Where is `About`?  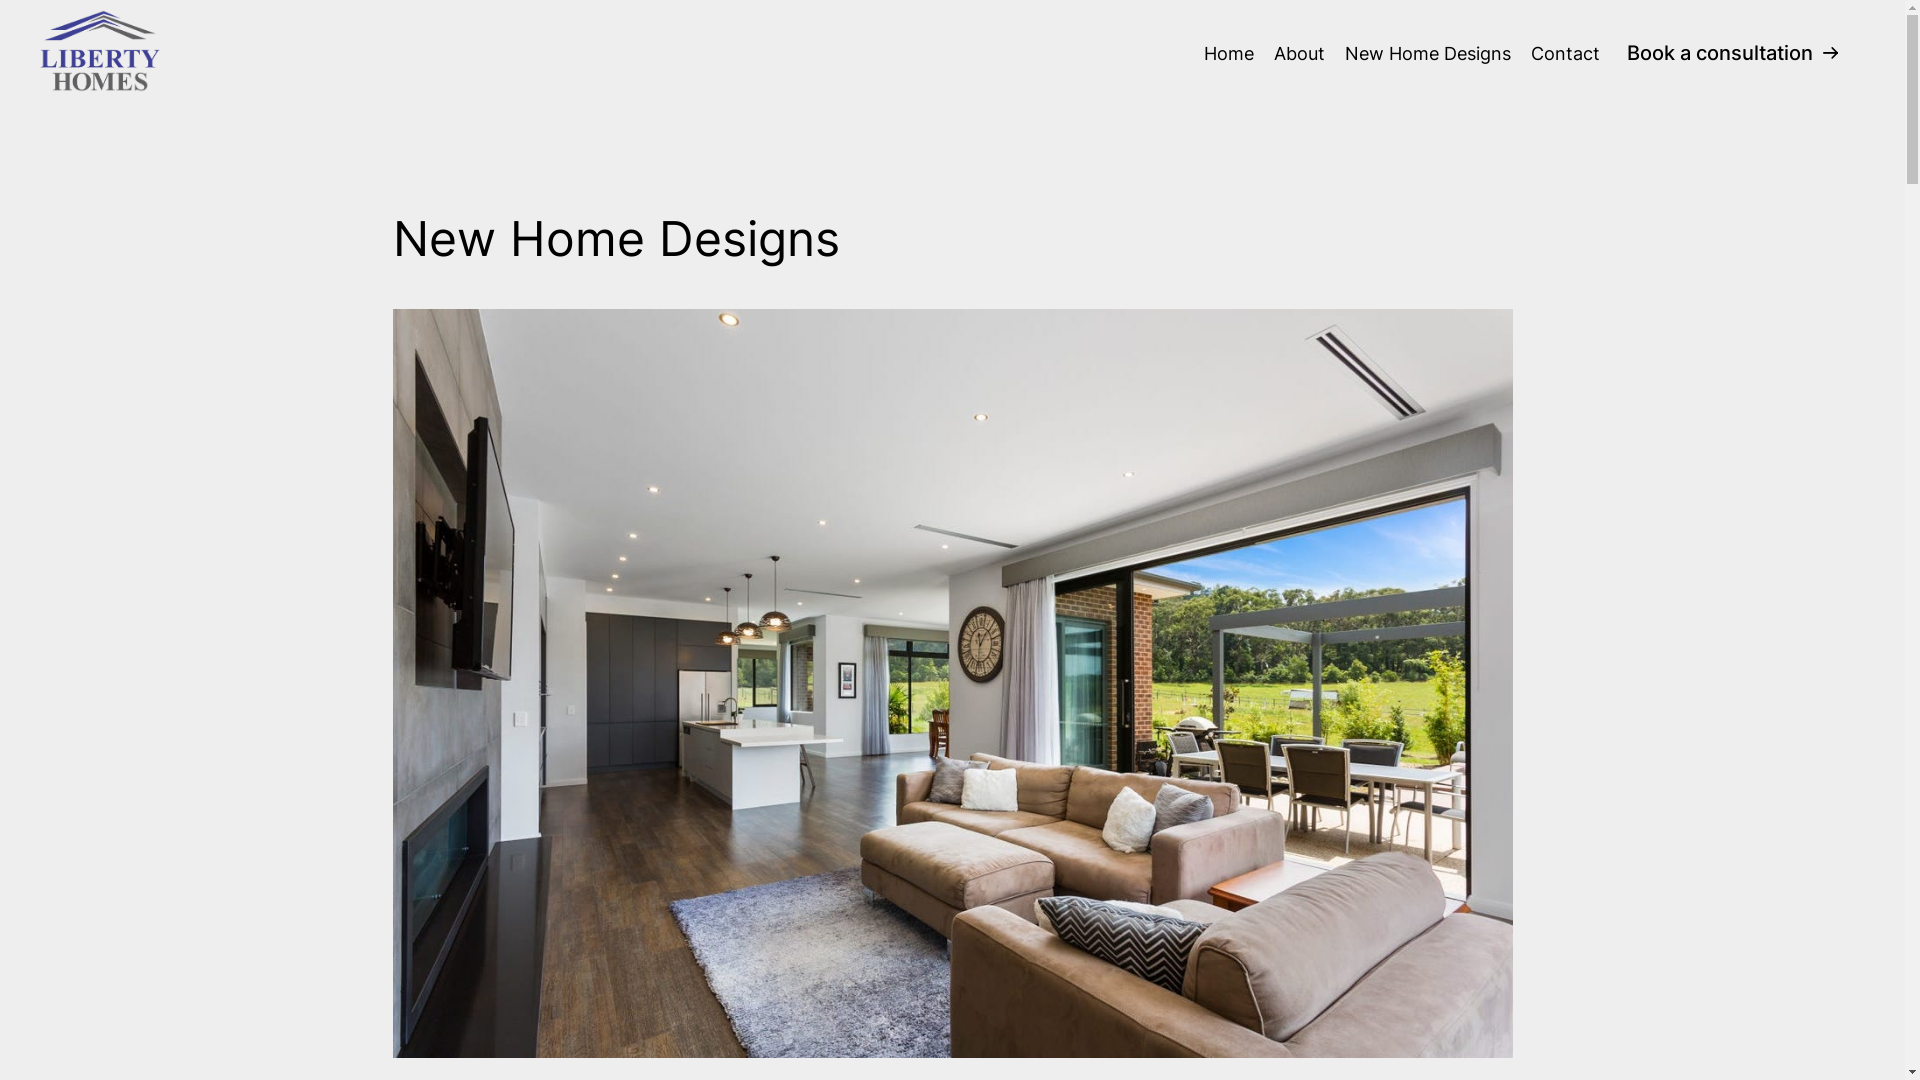 About is located at coordinates (1300, 54).